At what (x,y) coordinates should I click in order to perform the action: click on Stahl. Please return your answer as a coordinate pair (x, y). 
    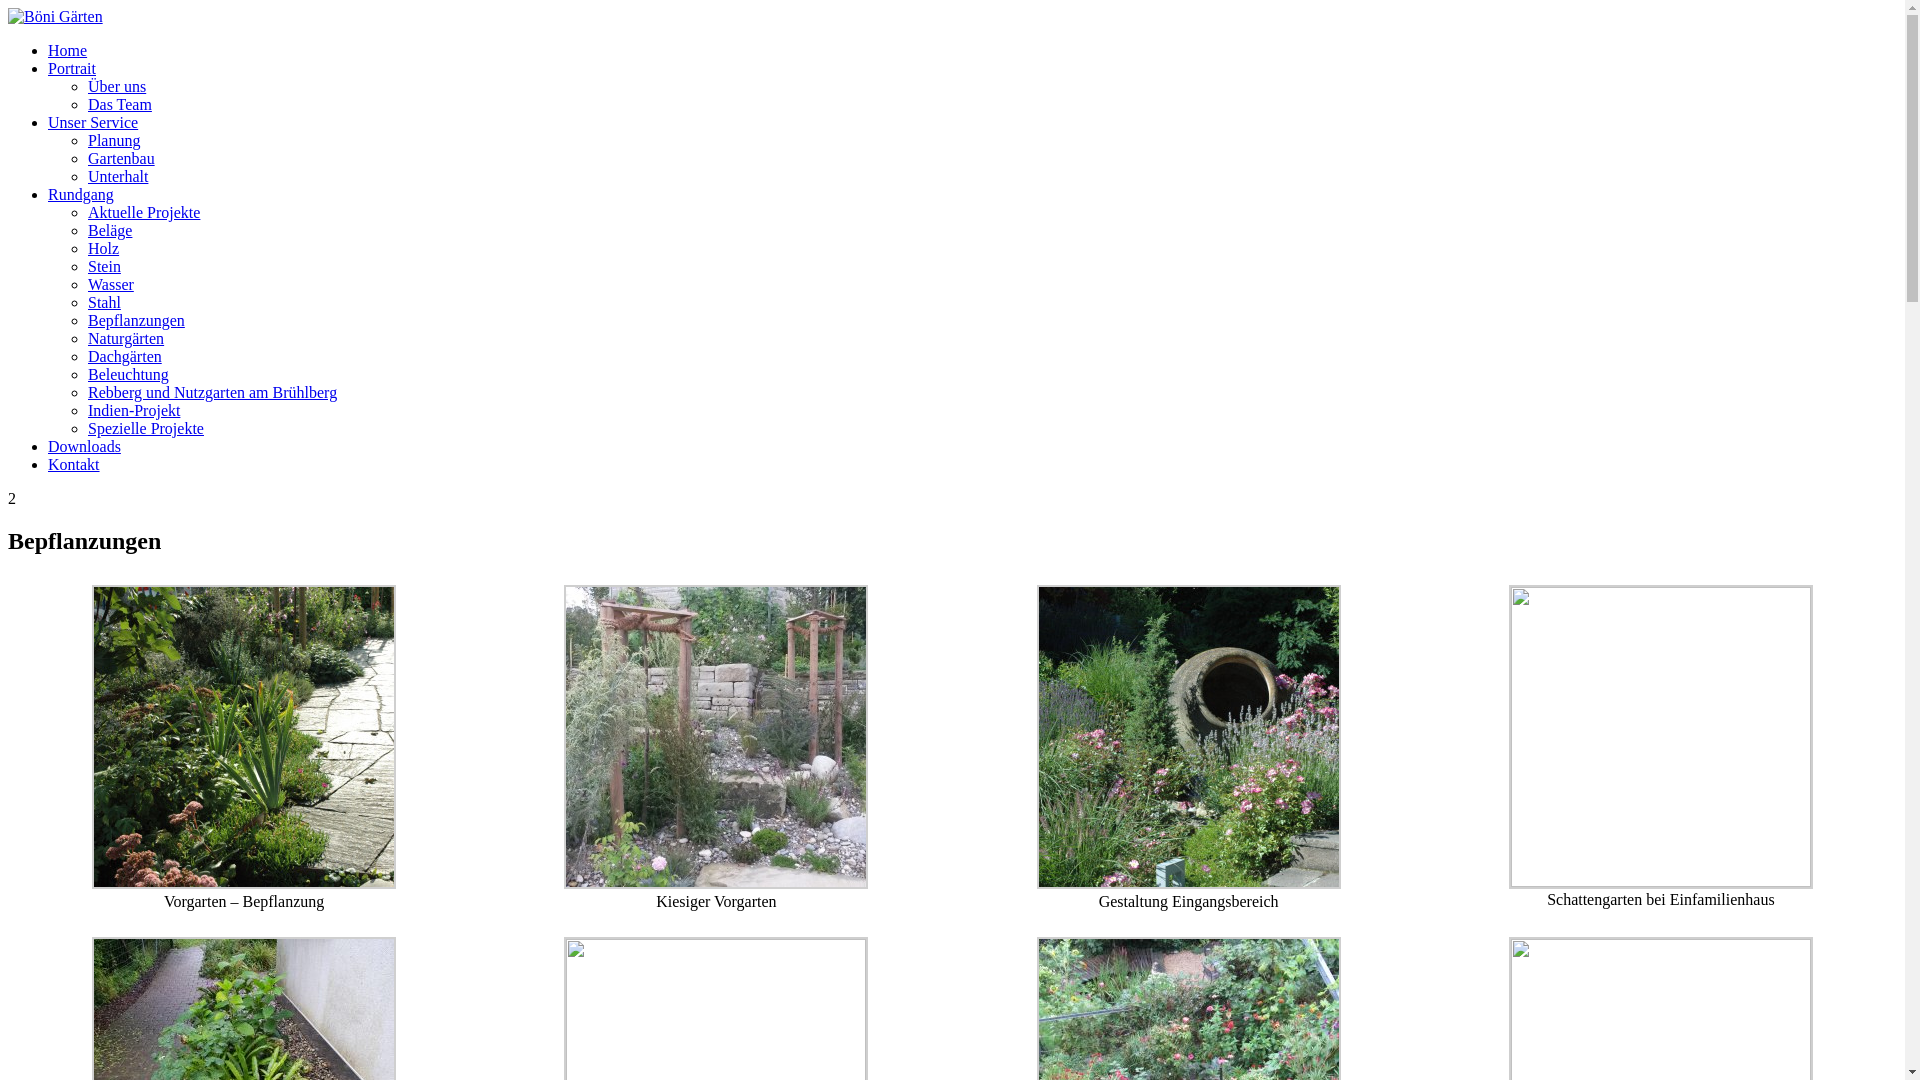
    Looking at the image, I should click on (104, 302).